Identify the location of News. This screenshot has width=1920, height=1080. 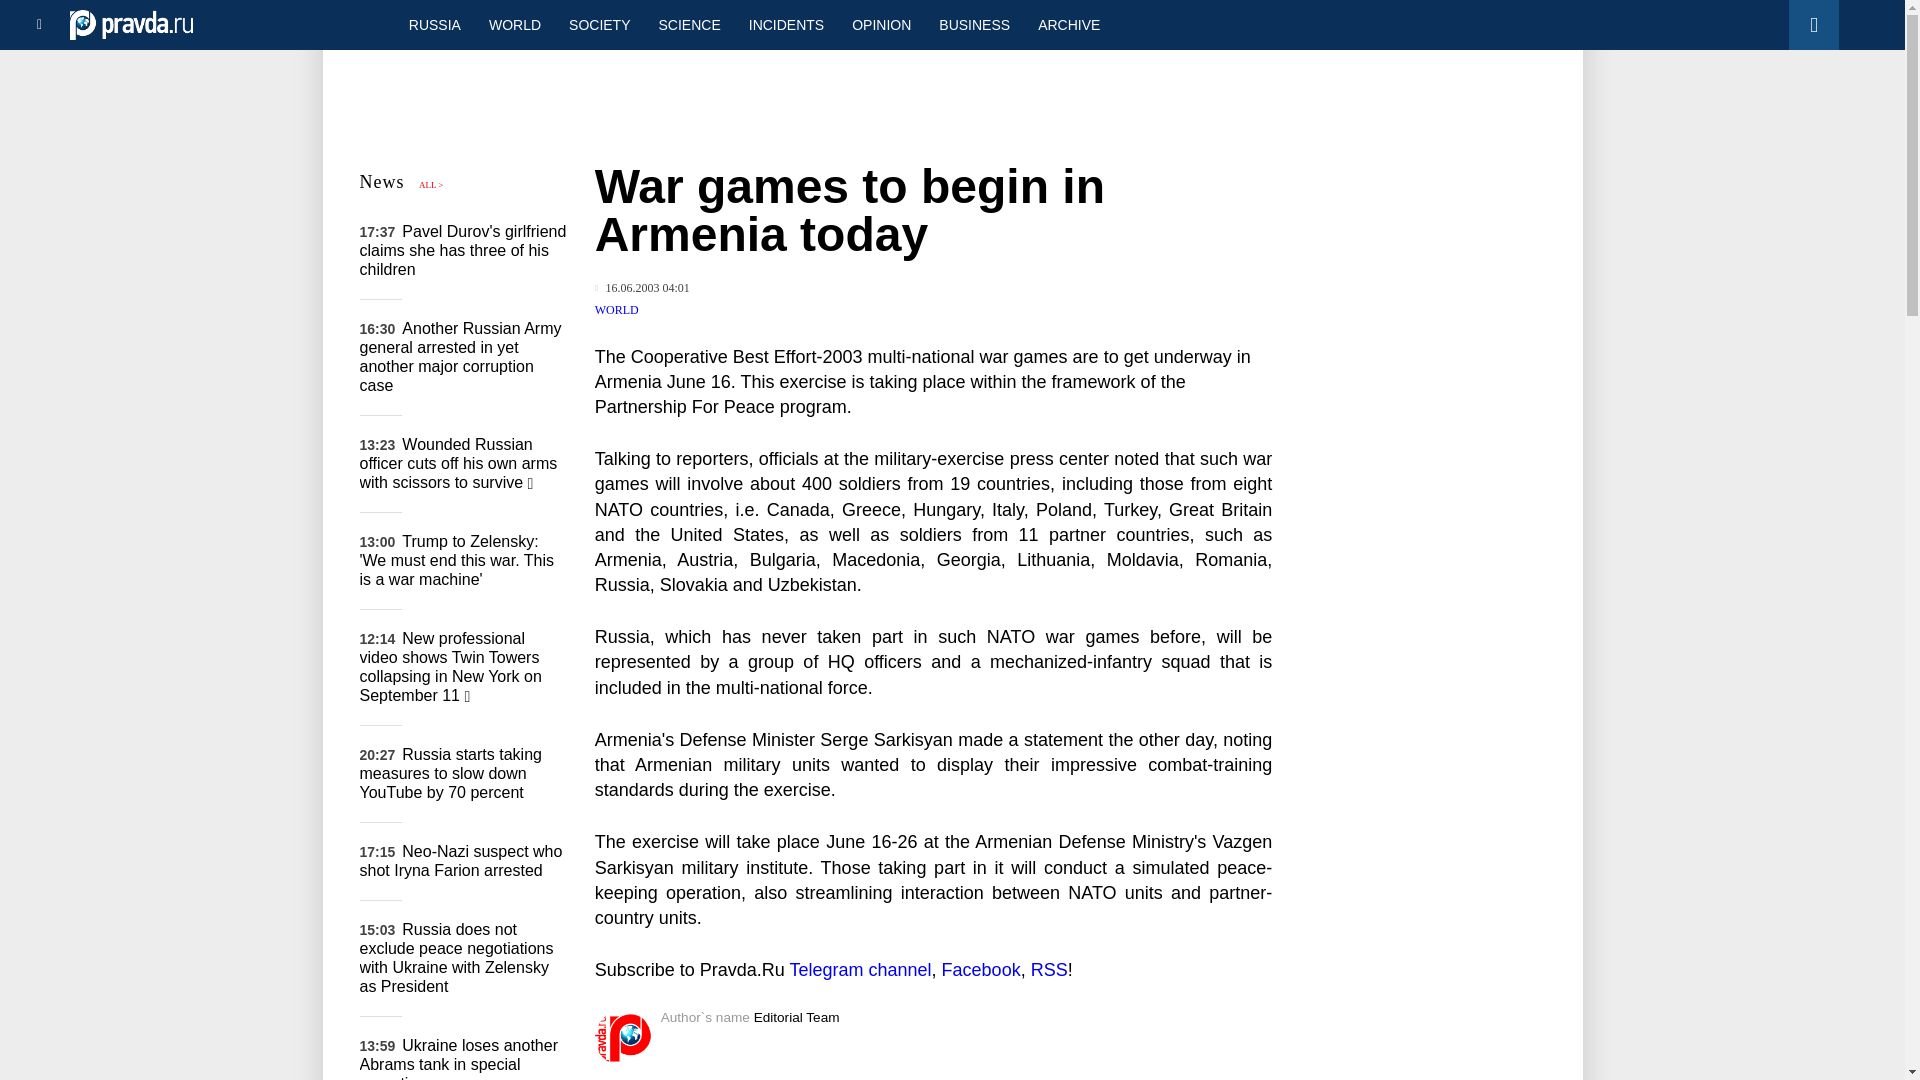
(382, 182).